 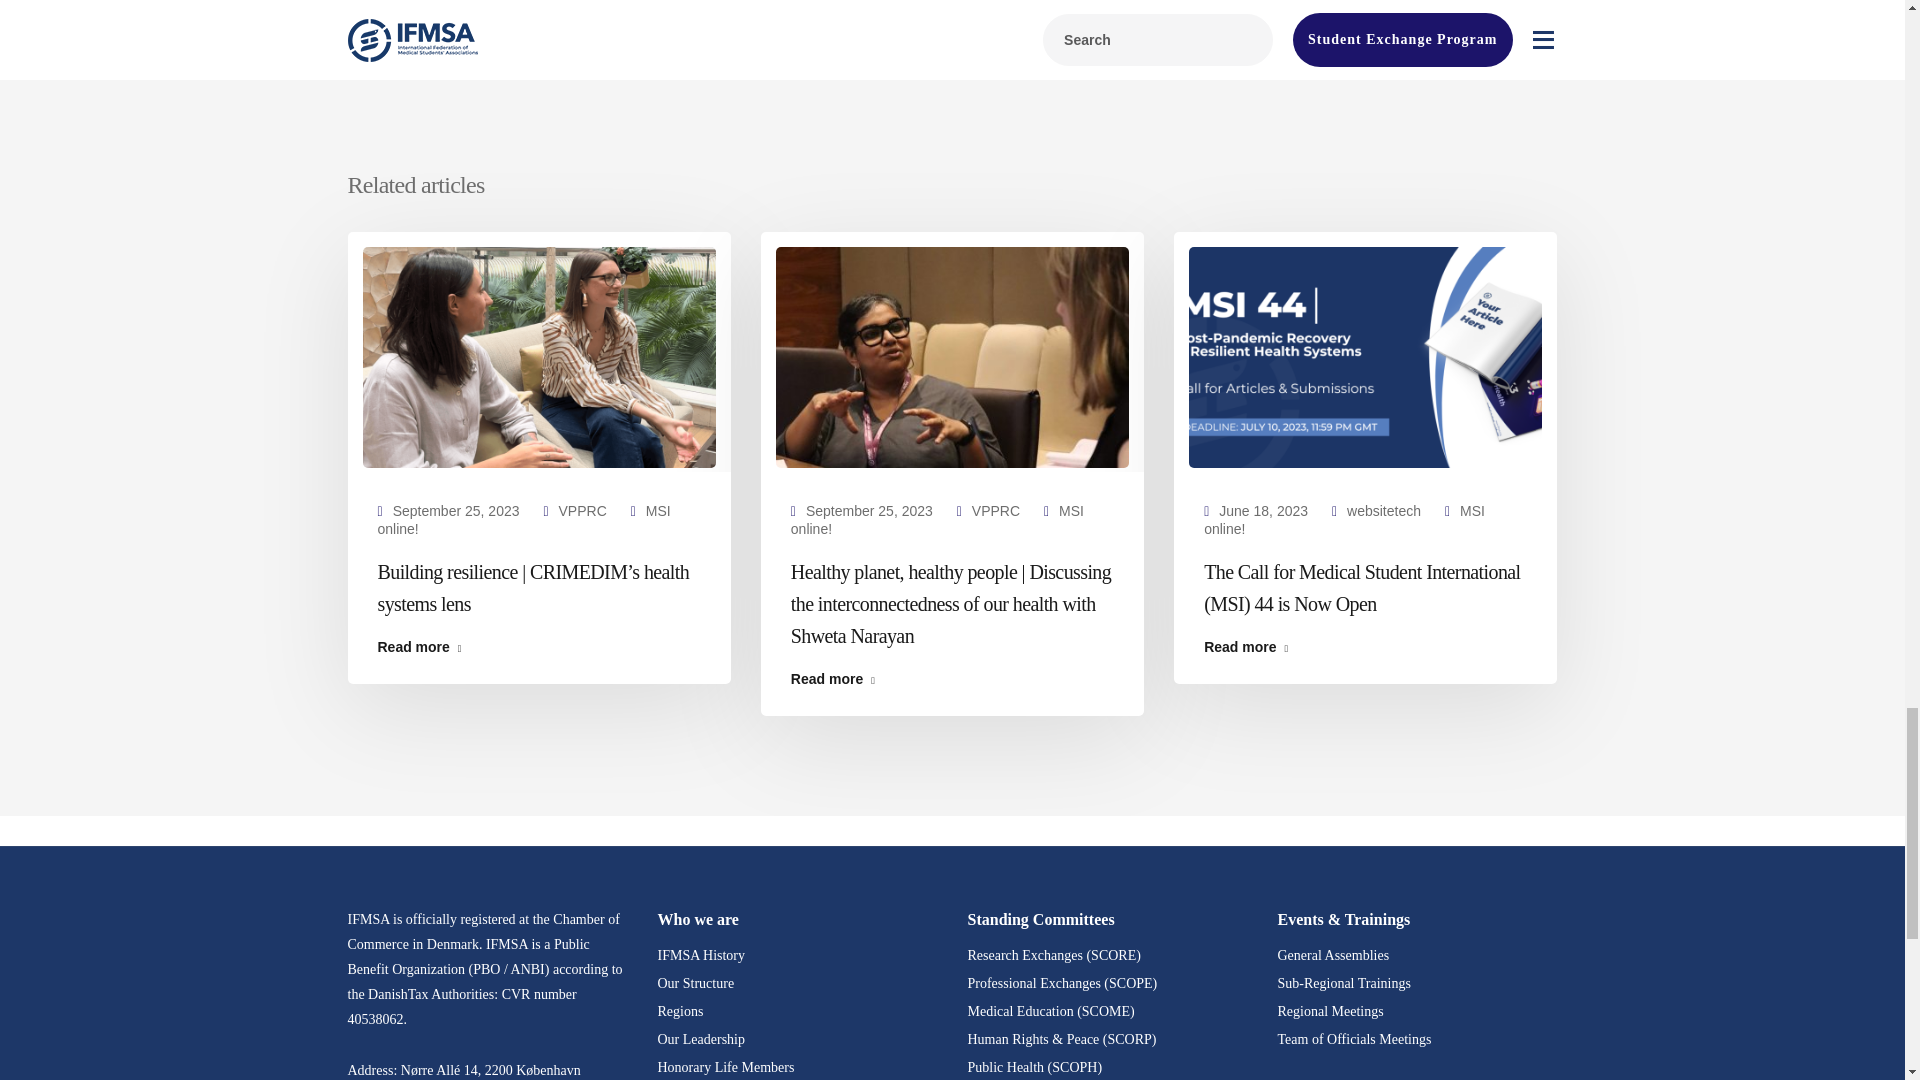 I want to click on Posts by websitetech, so click(x=1384, y=511).